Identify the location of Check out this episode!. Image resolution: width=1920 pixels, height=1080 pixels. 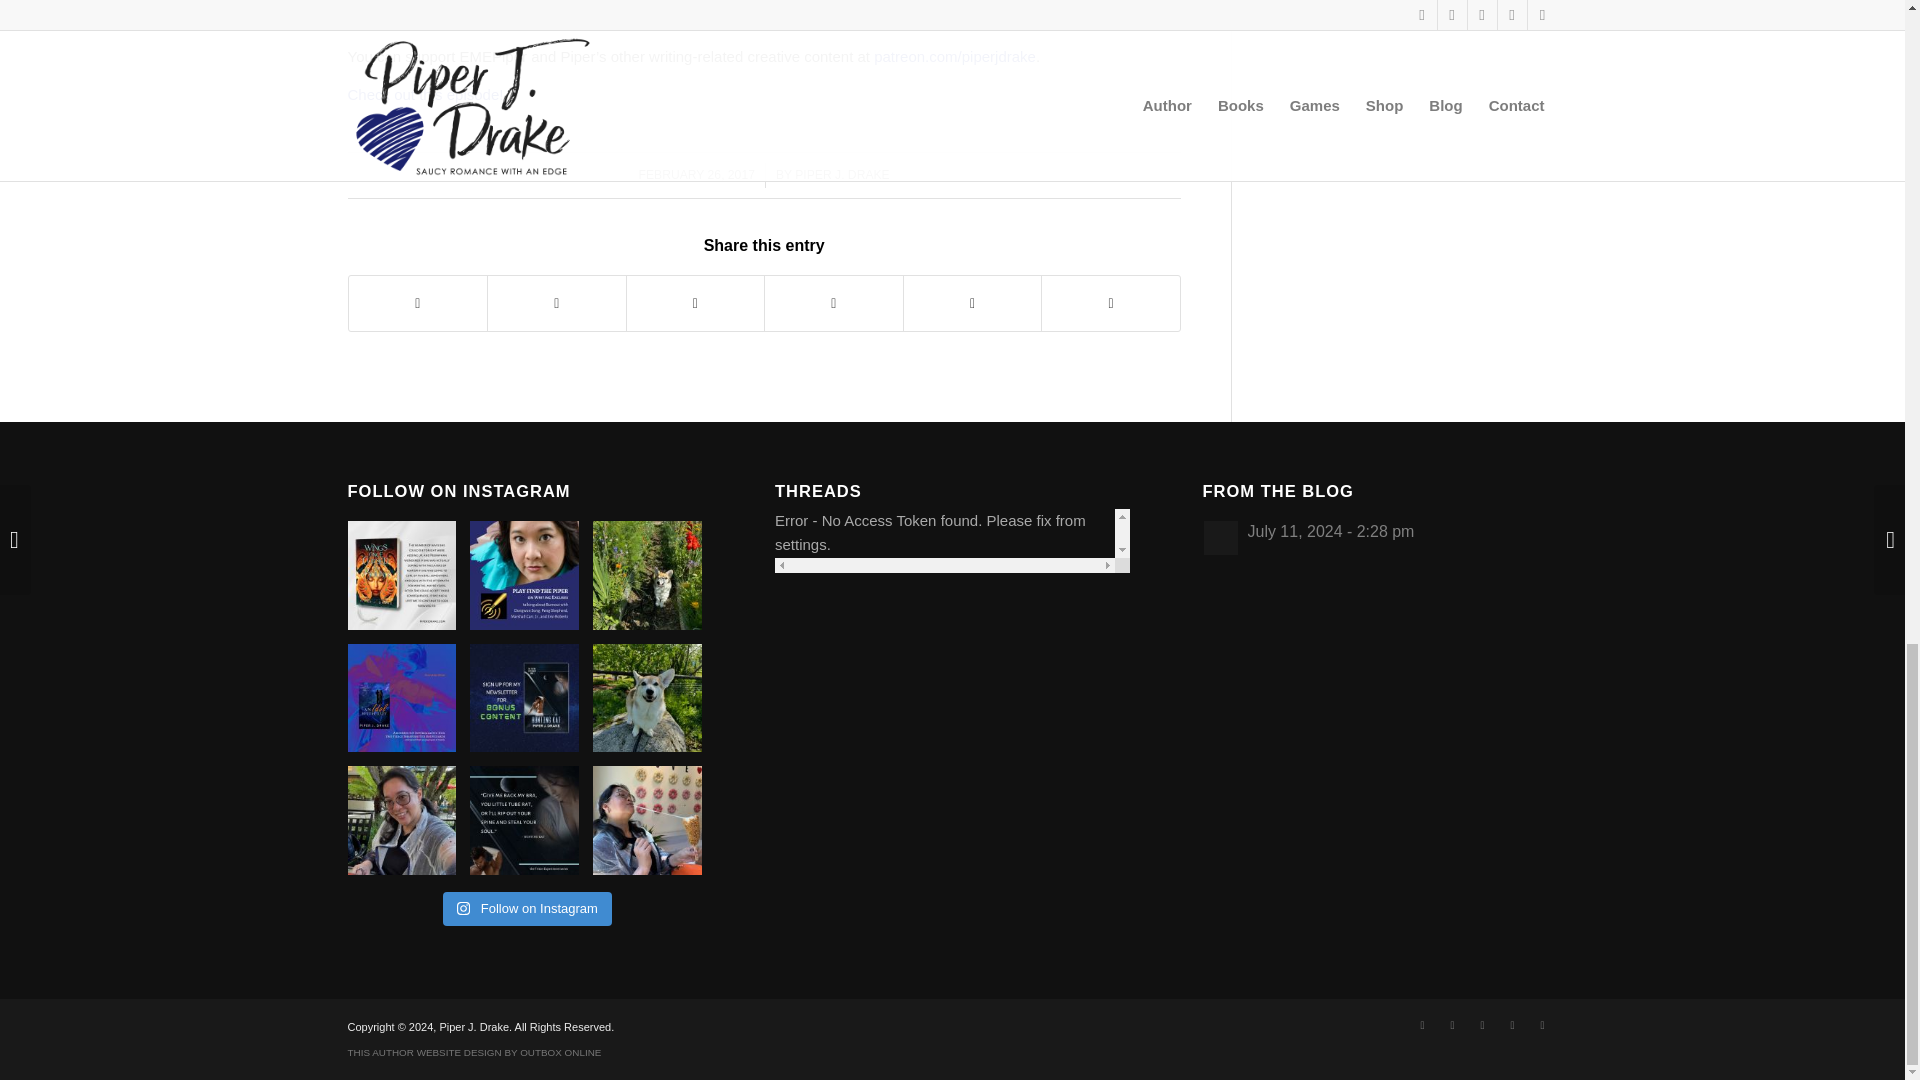
(425, 94).